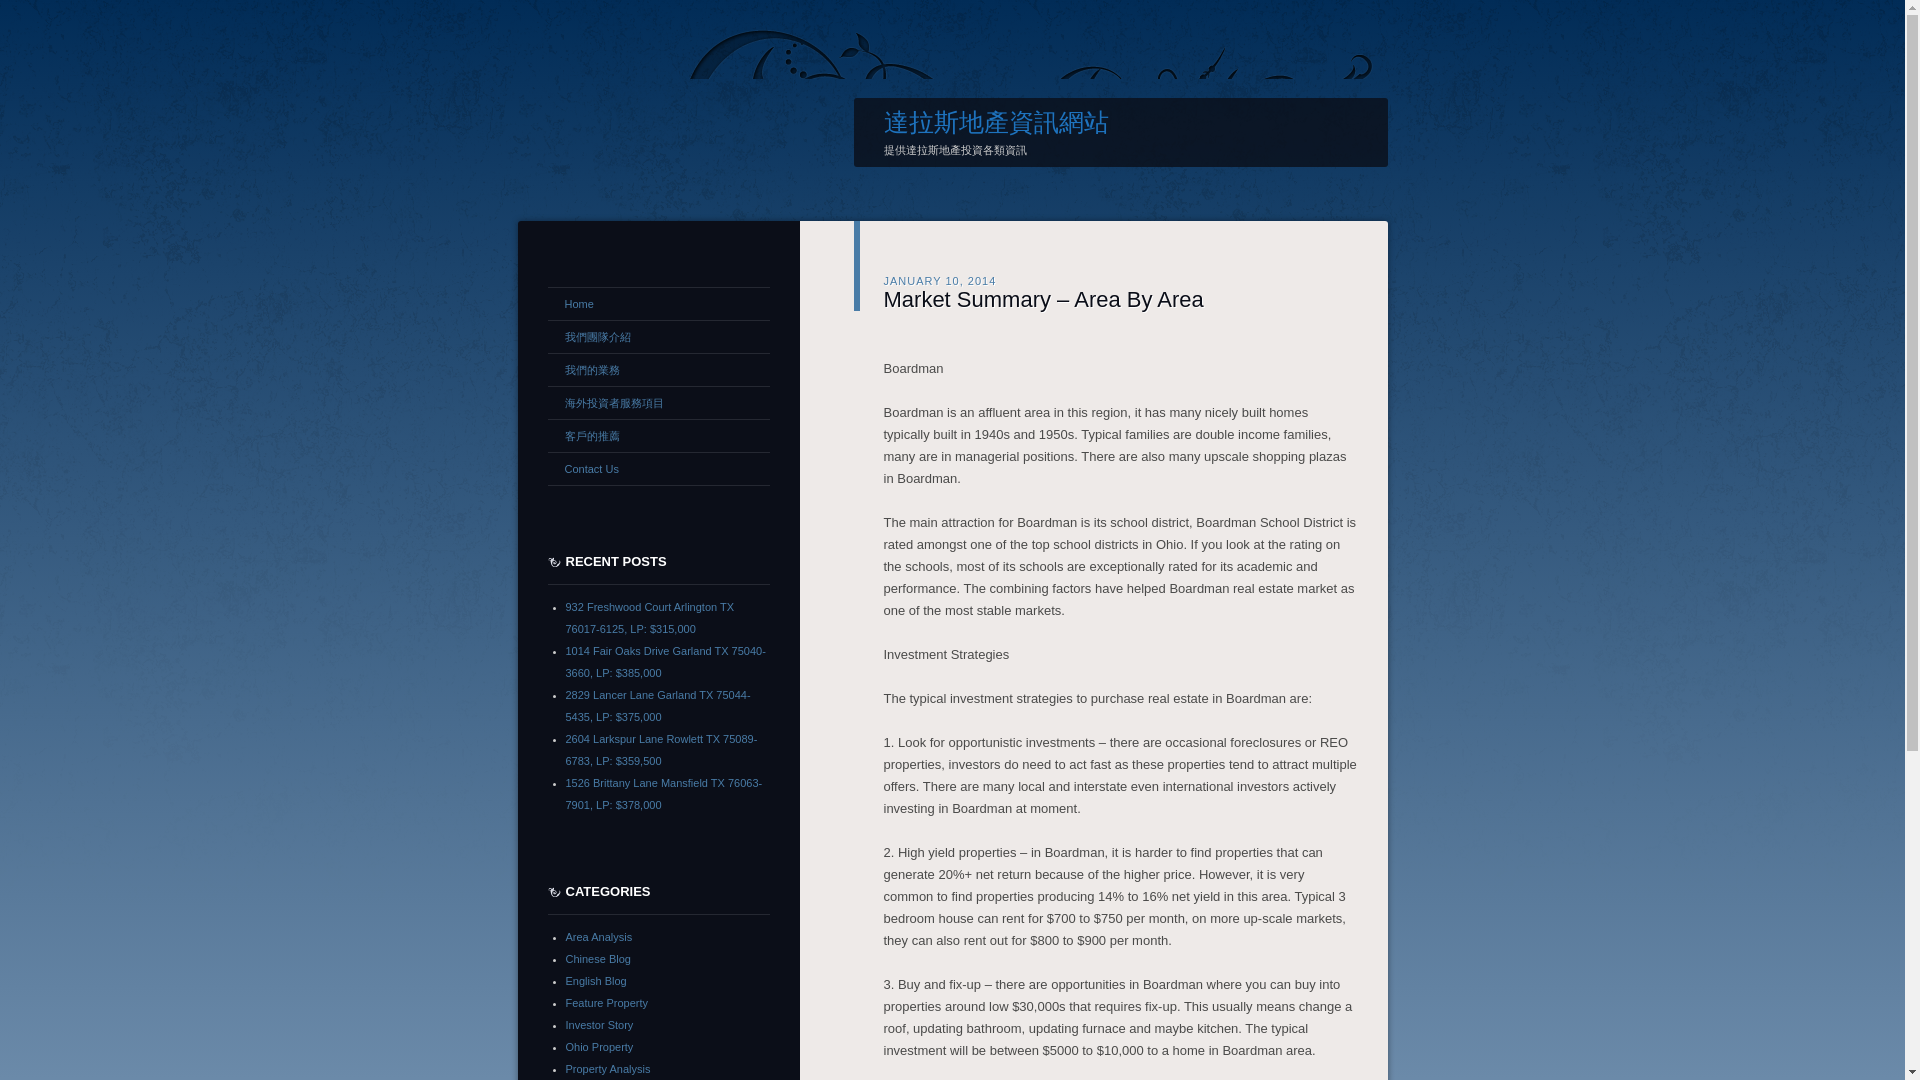  What do you see at coordinates (658, 304) in the screenshot?
I see `Home` at bounding box center [658, 304].